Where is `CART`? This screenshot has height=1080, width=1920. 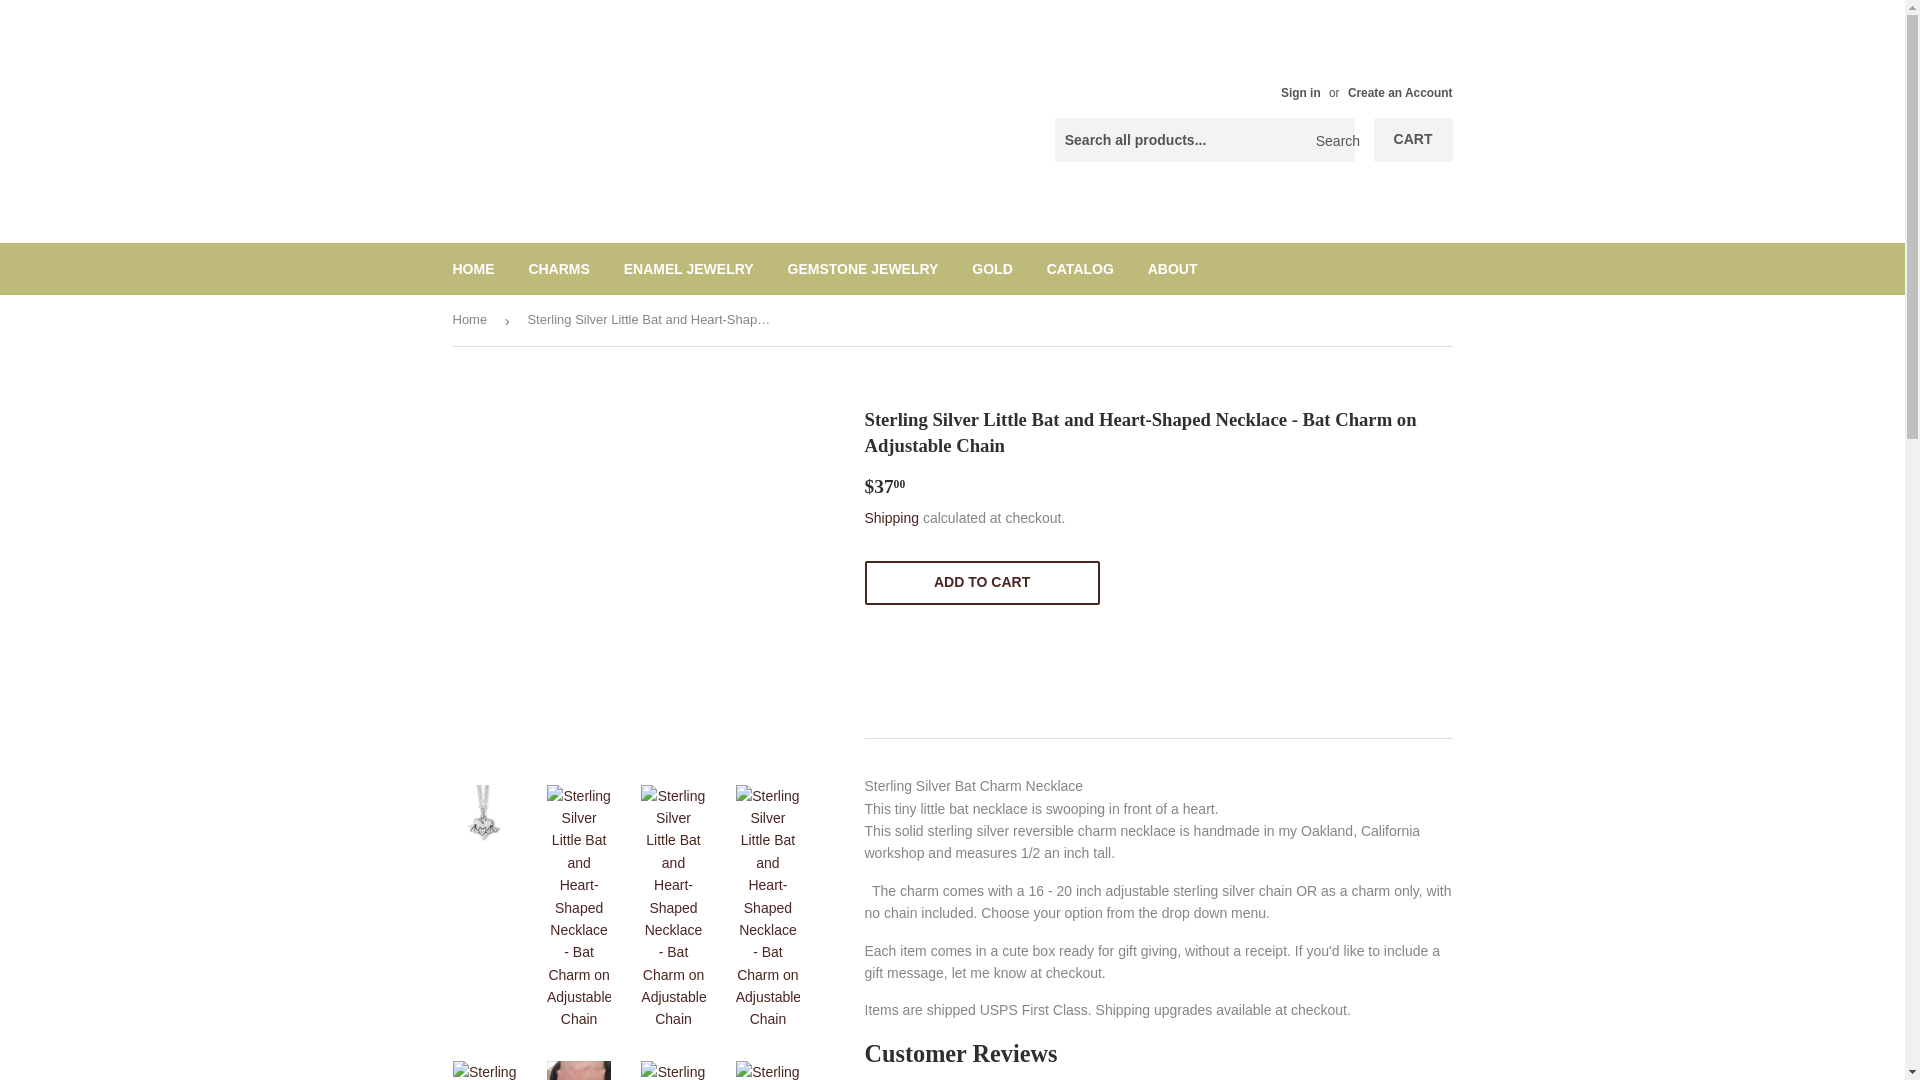 CART is located at coordinates (1414, 140).